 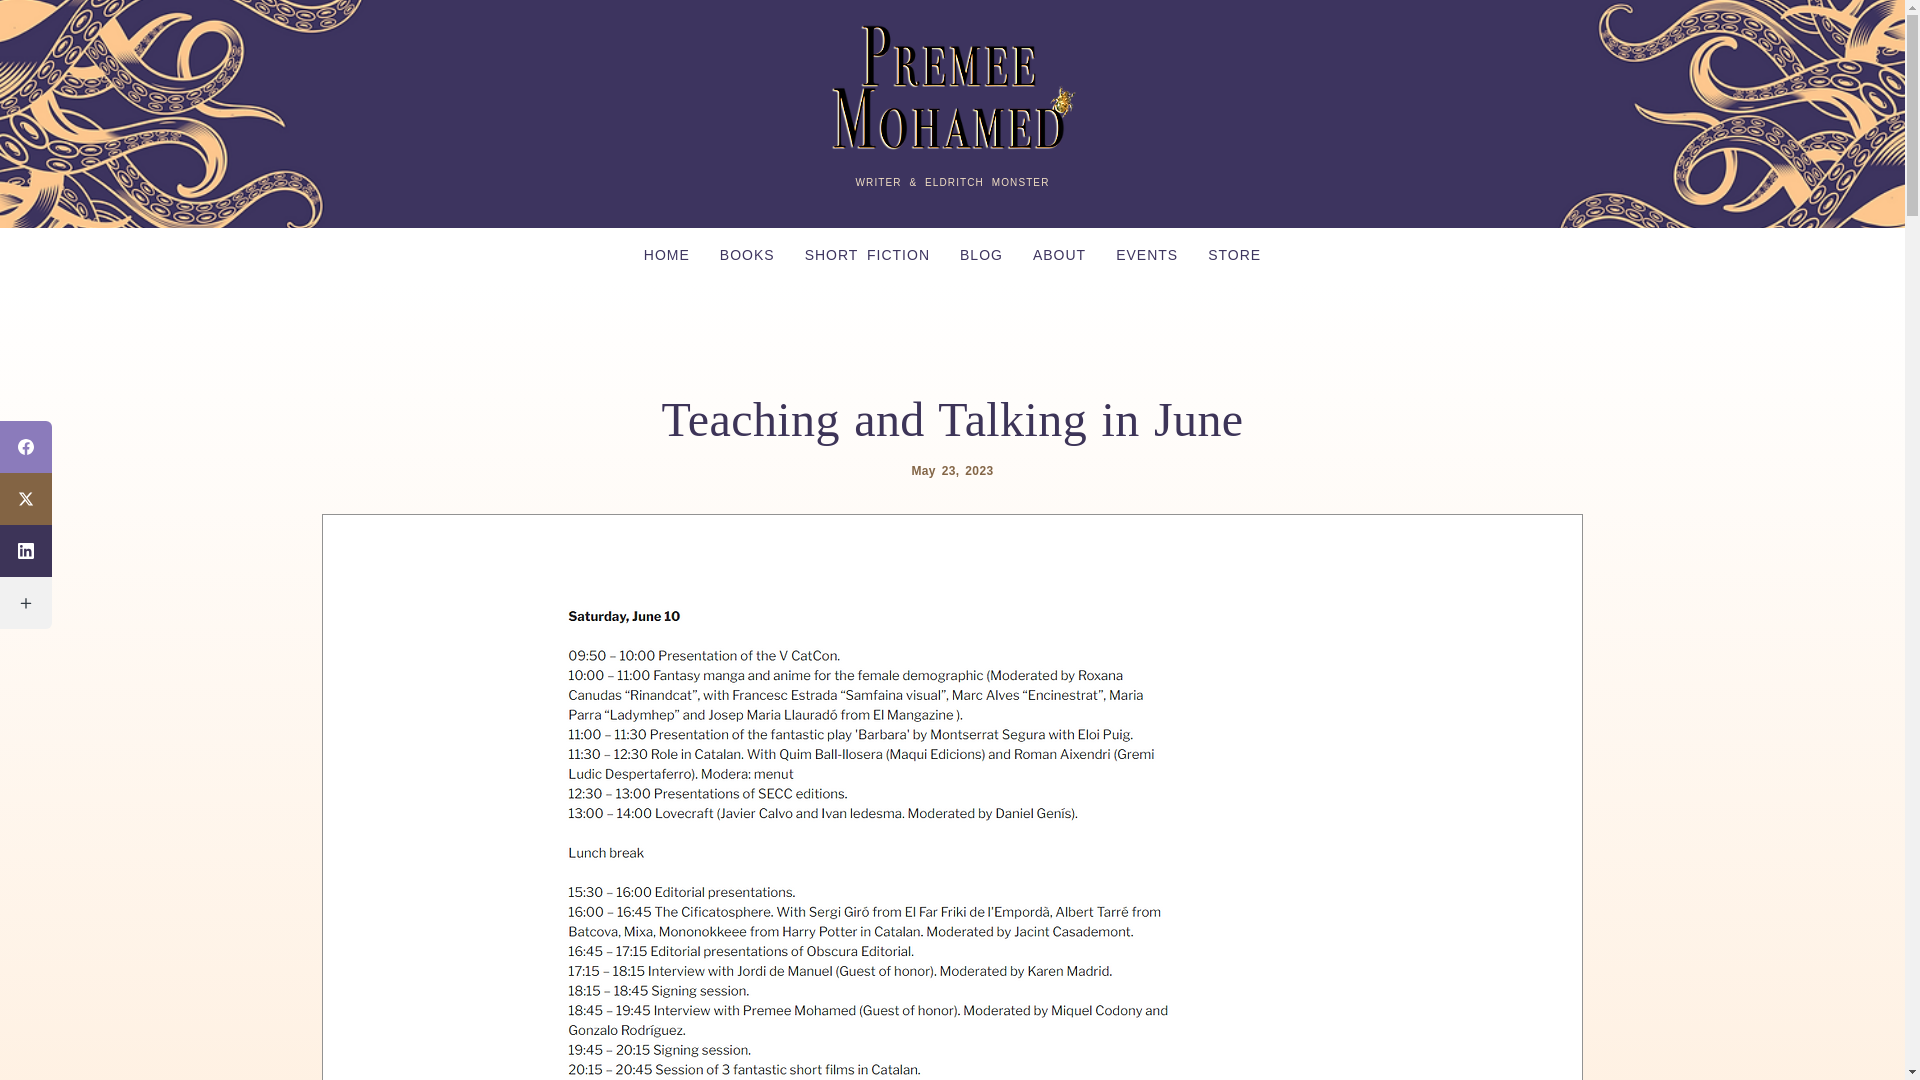 What do you see at coordinates (866, 254) in the screenshot?
I see `SHORT FICTION` at bounding box center [866, 254].